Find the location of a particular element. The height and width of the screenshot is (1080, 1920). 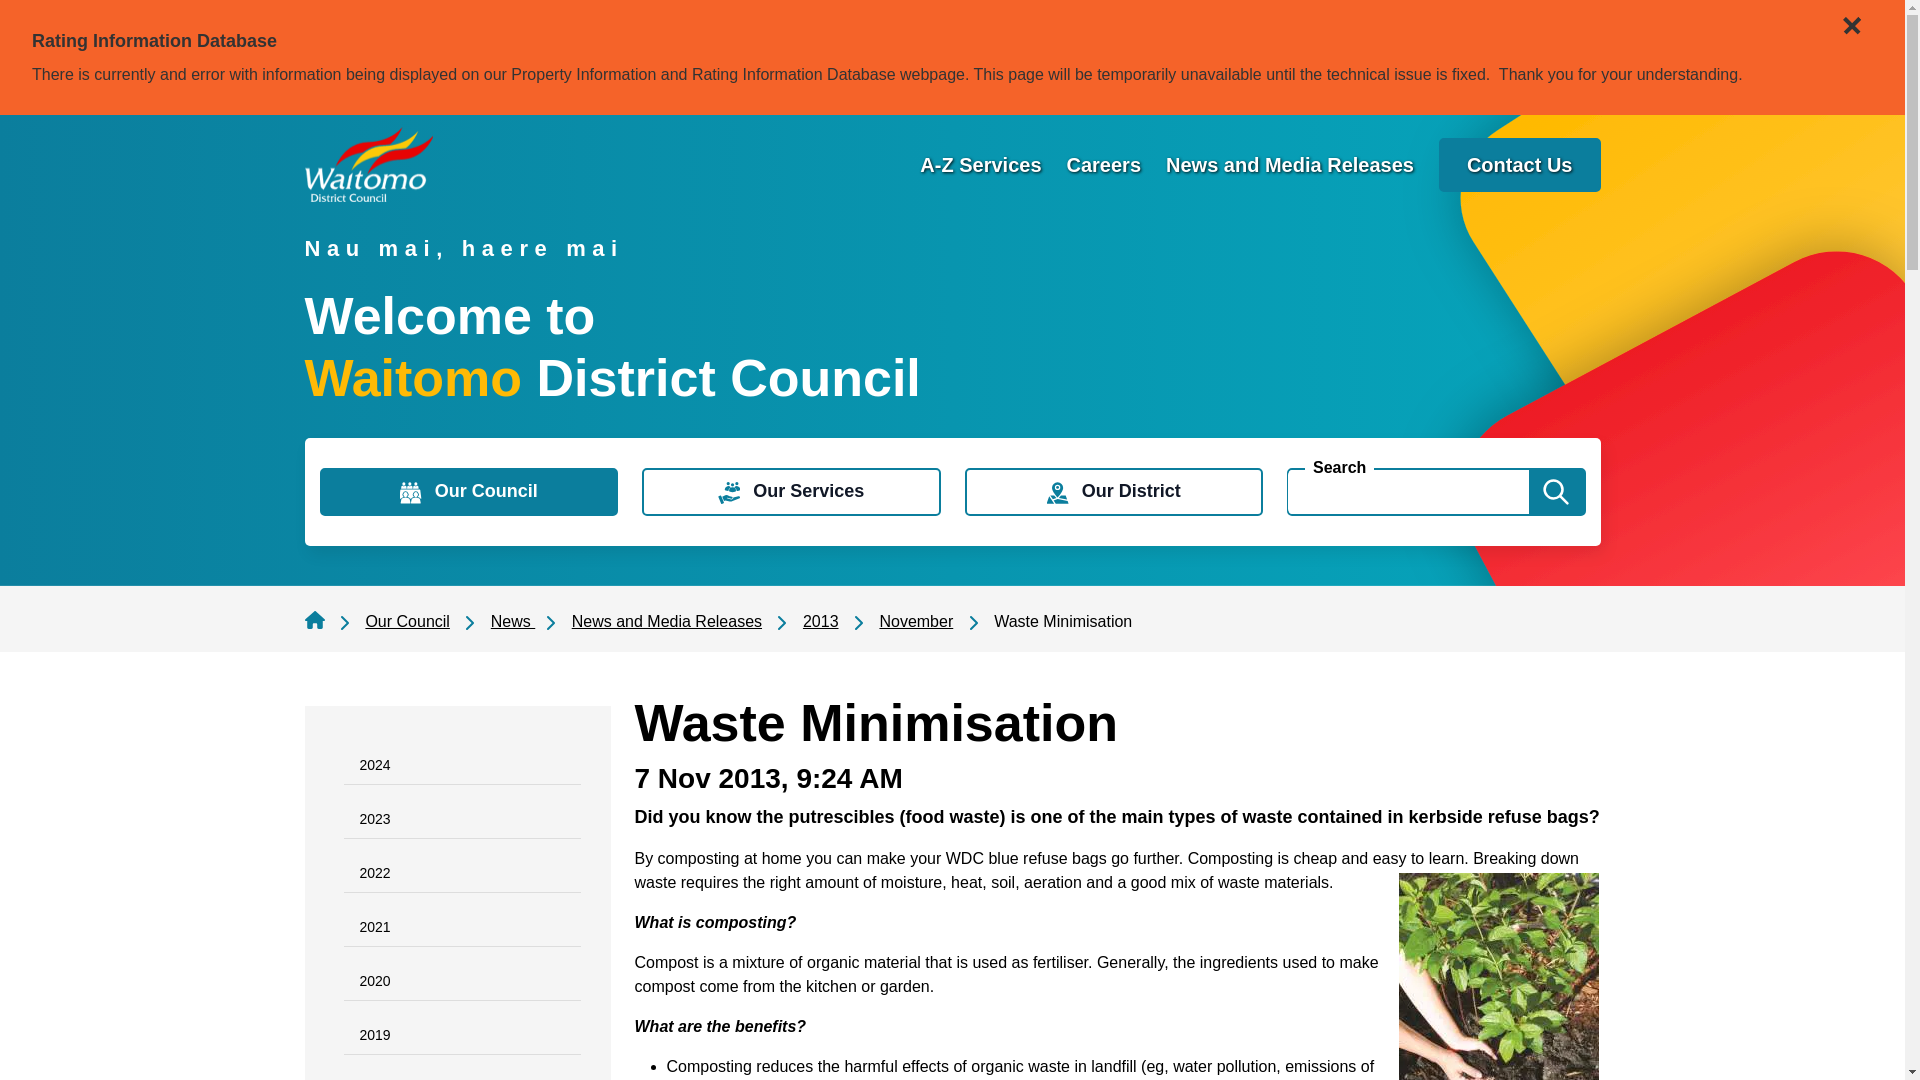

Composting at home is located at coordinates (1497, 976).